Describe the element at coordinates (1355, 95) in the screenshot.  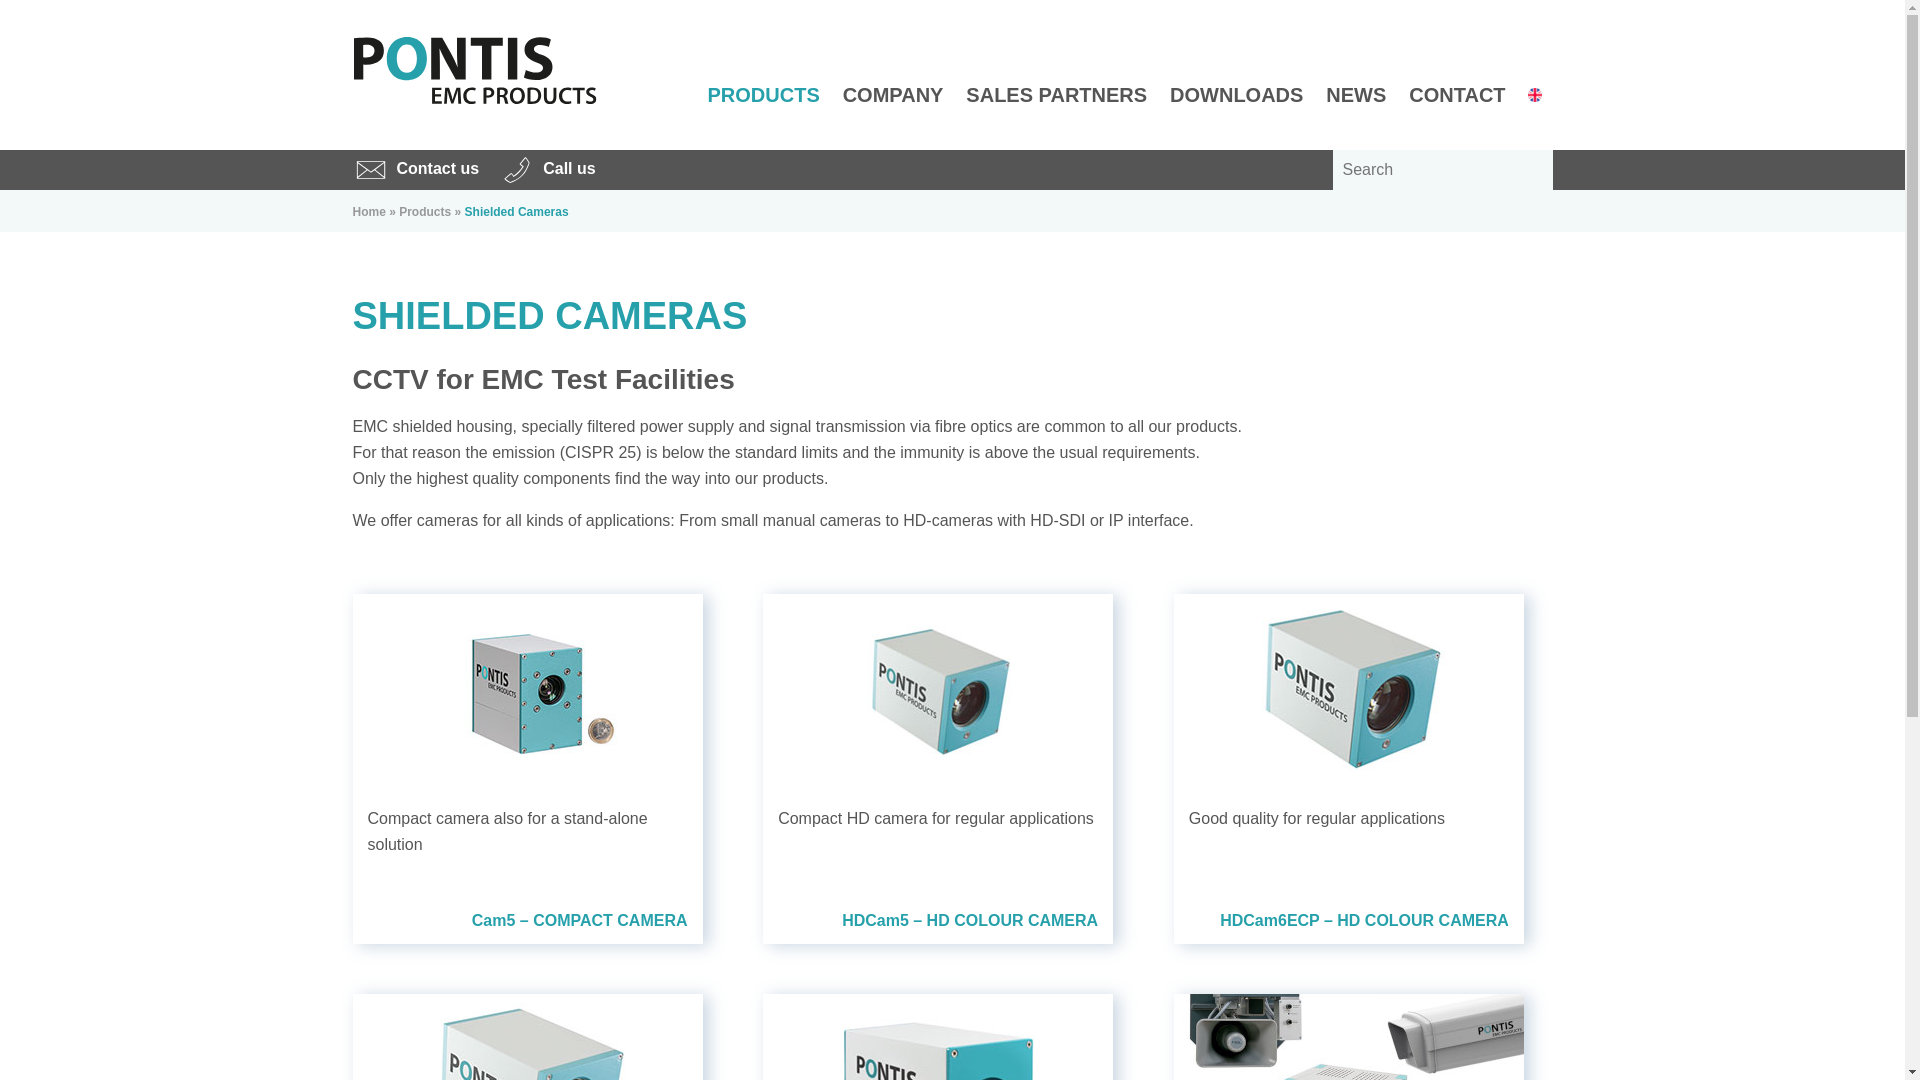
I see `NEWS` at that location.